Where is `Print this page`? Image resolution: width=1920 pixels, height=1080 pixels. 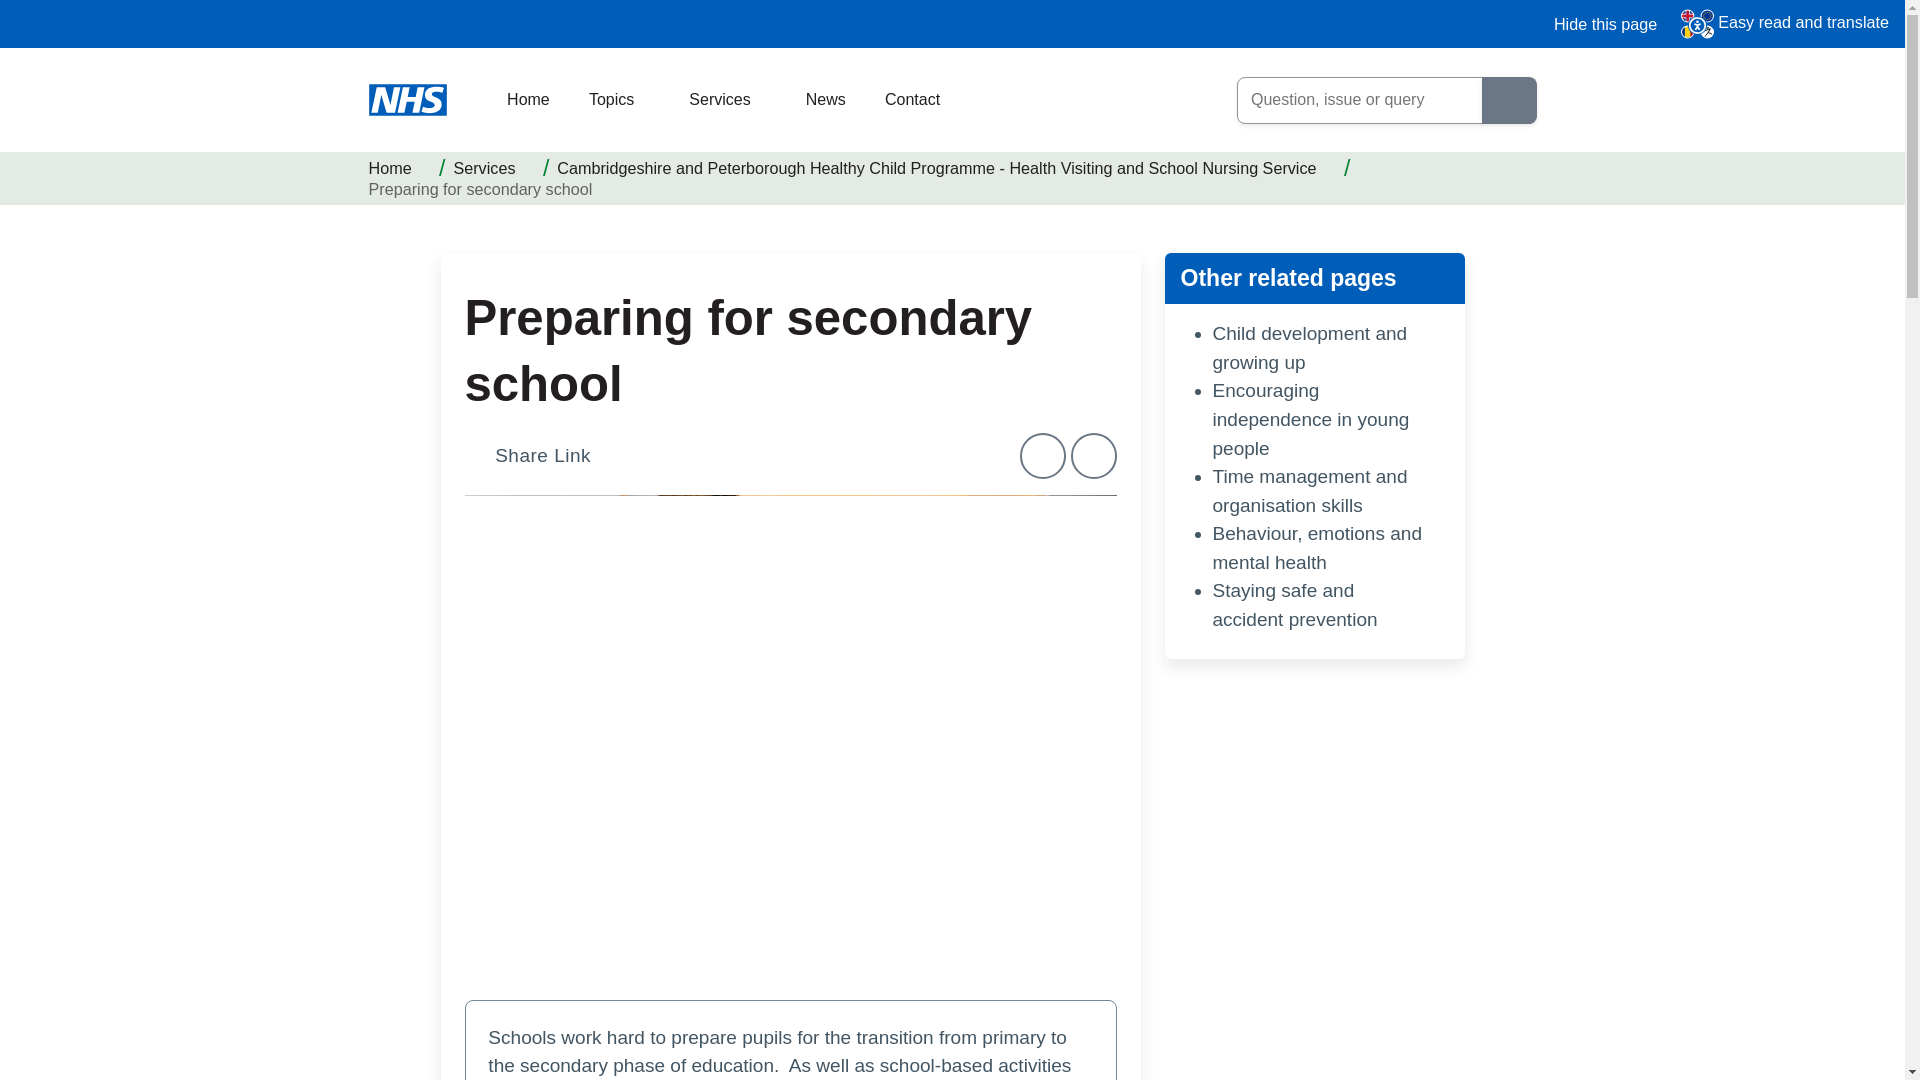
Print this page is located at coordinates (1042, 456).